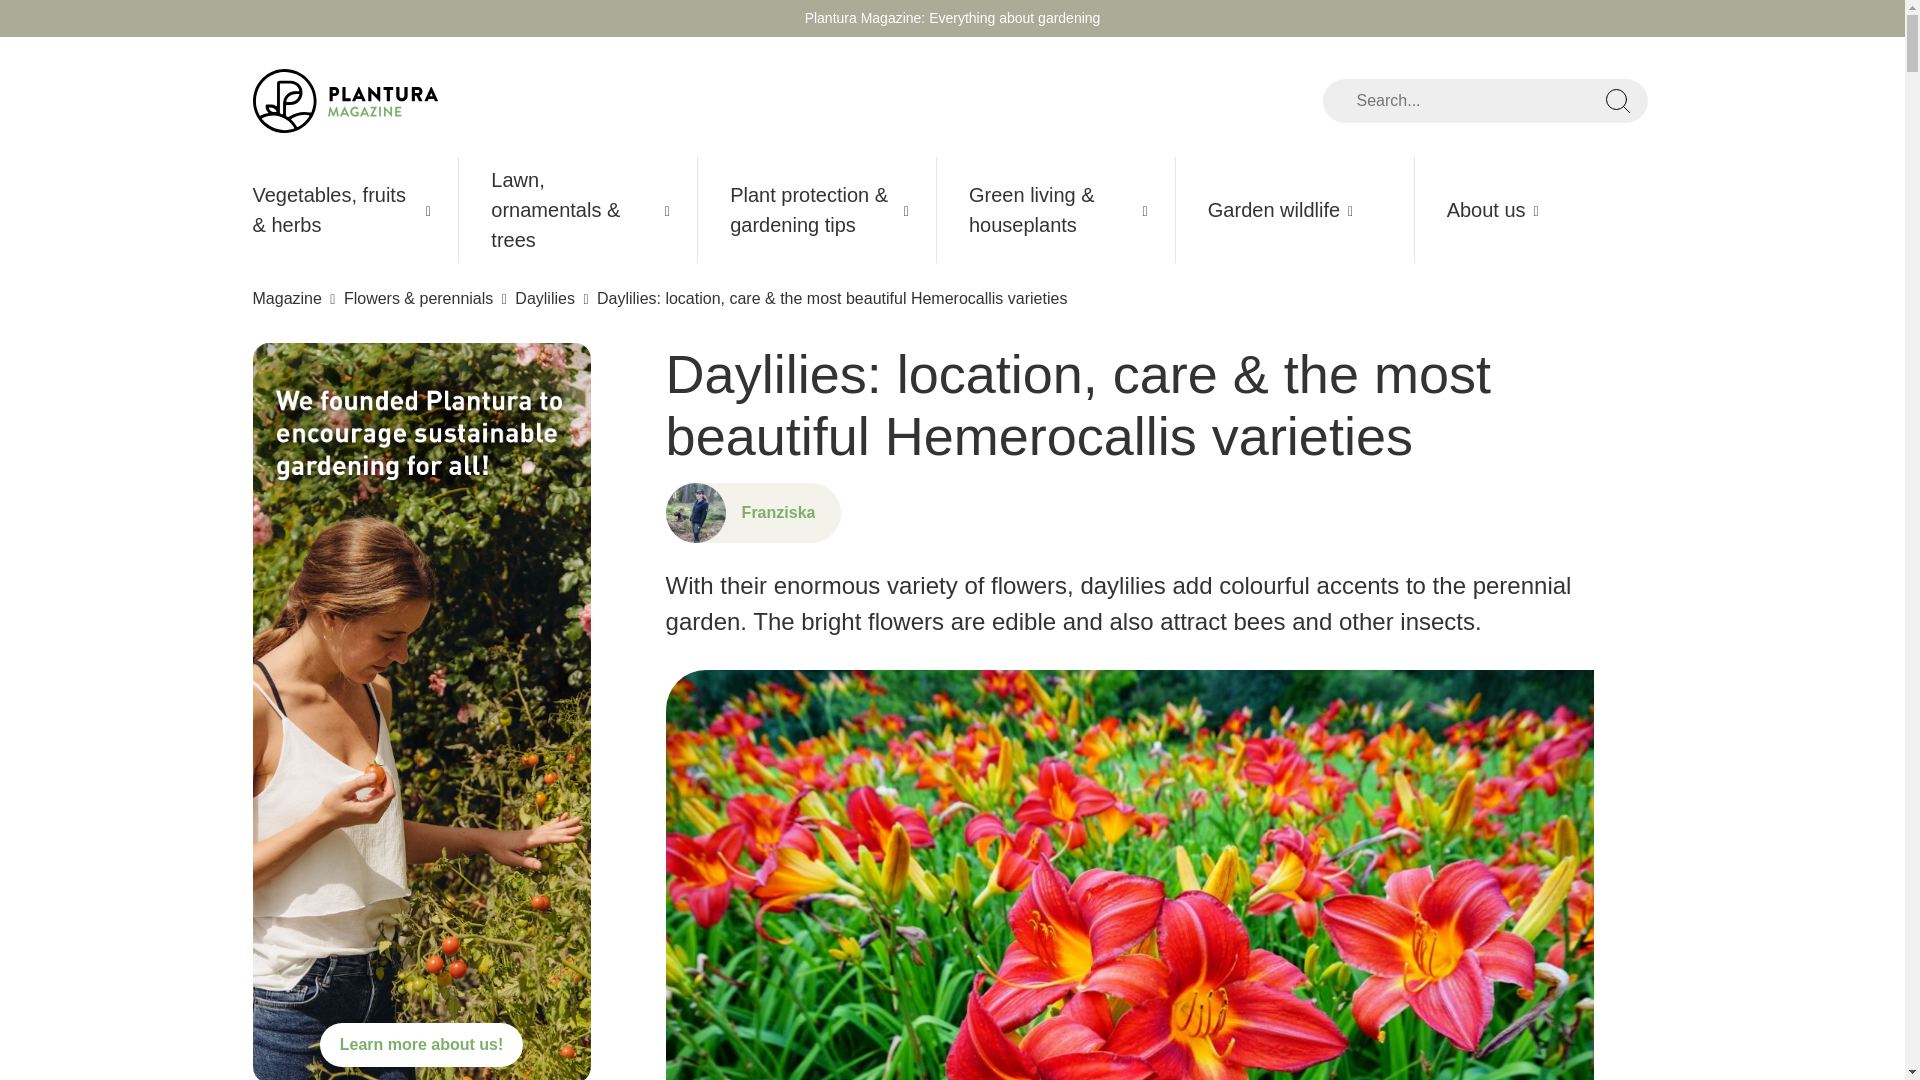 The height and width of the screenshot is (1080, 1920). Describe the element at coordinates (546, 298) in the screenshot. I see `Daylilies` at that location.